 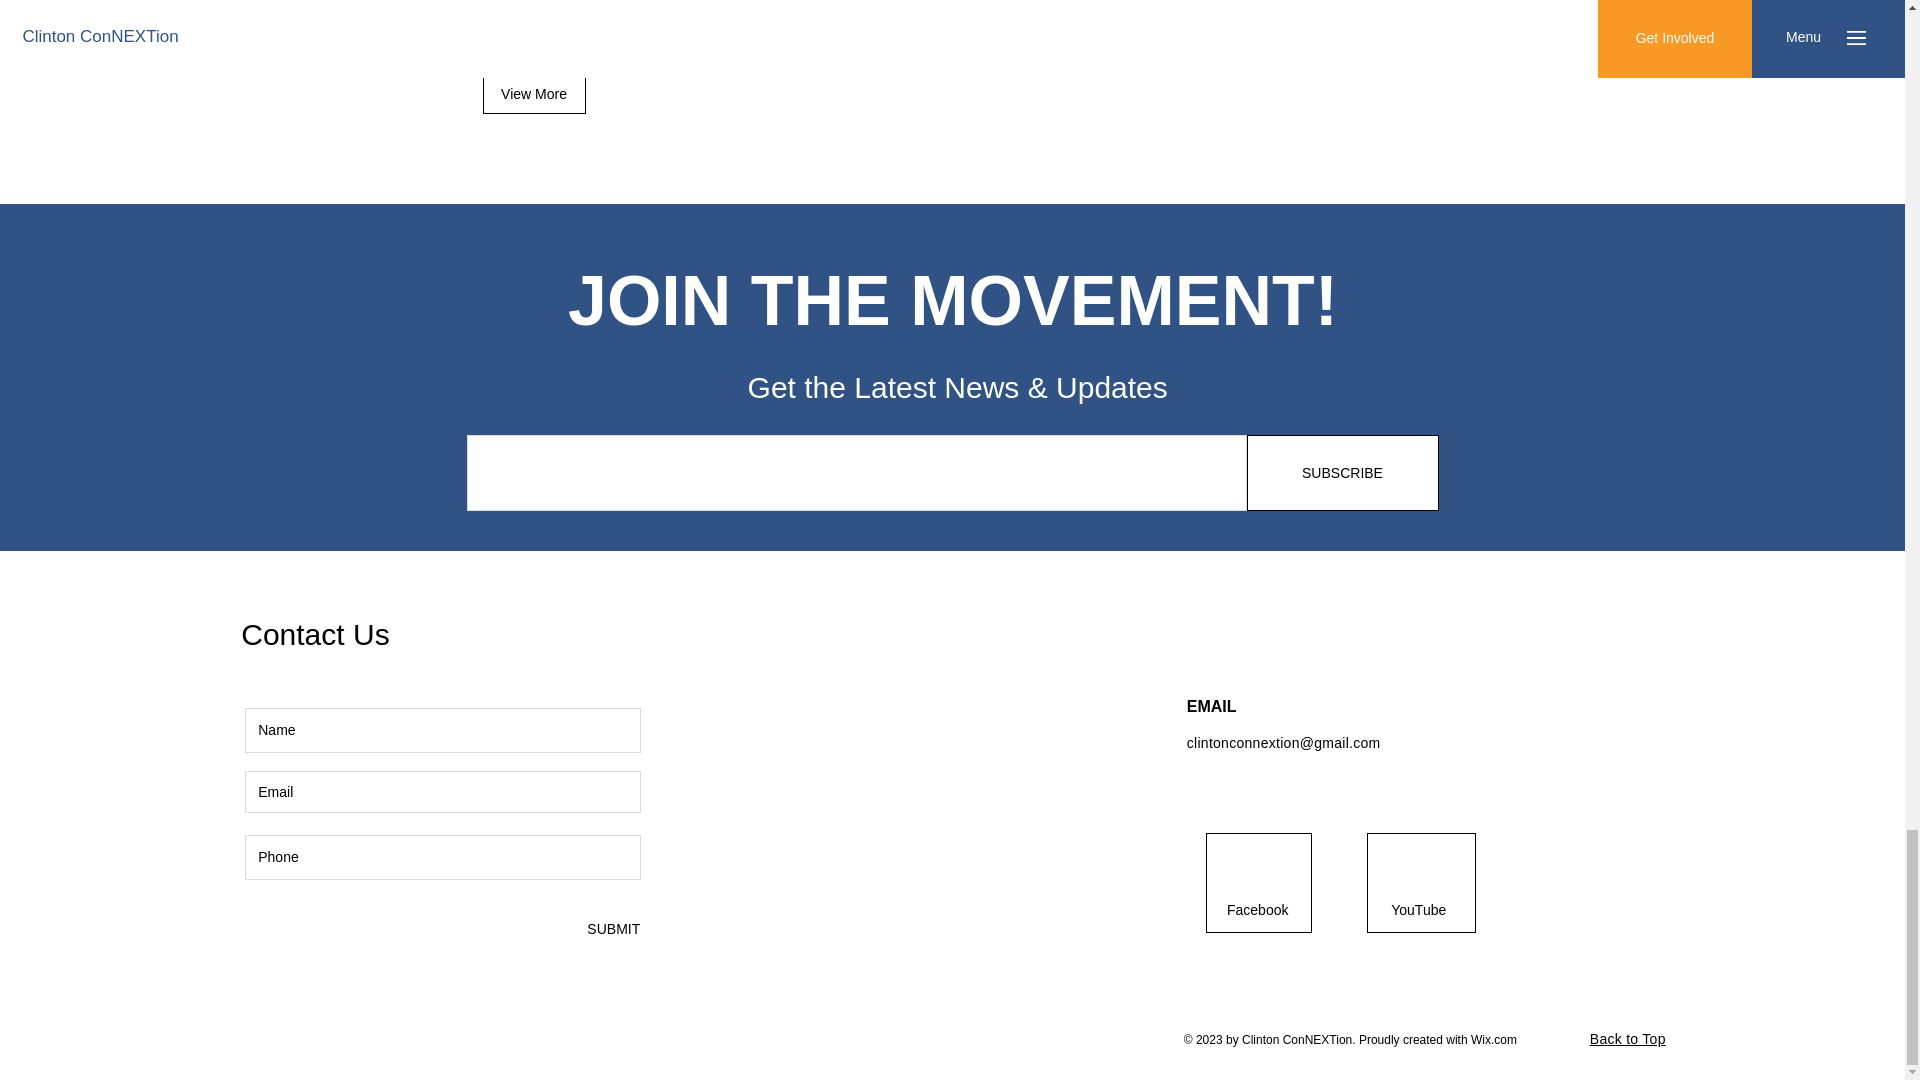 I want to click on Back to Top, so click(x=1628, y=1038).